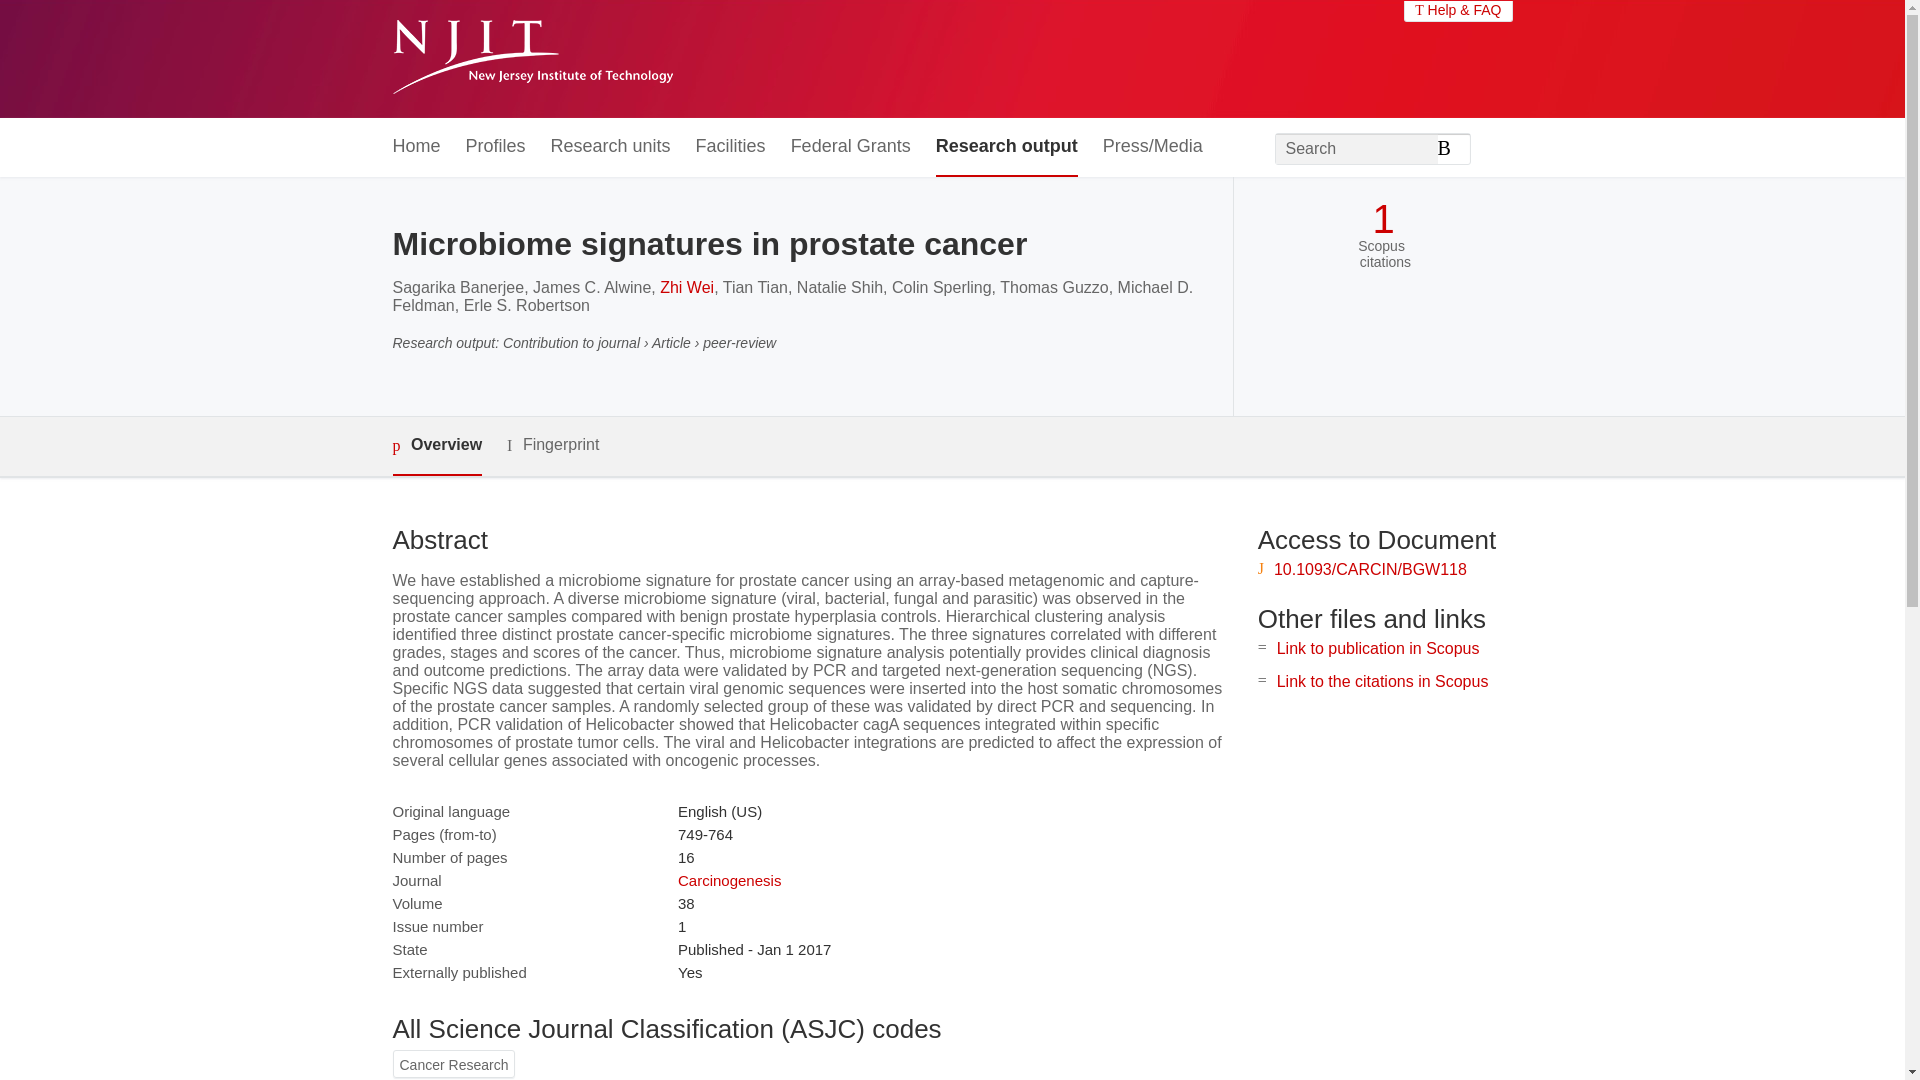  What do you see at coordinates (610, 147) in the screenshot?
I see `Research units` at bounding box center [610, 147].